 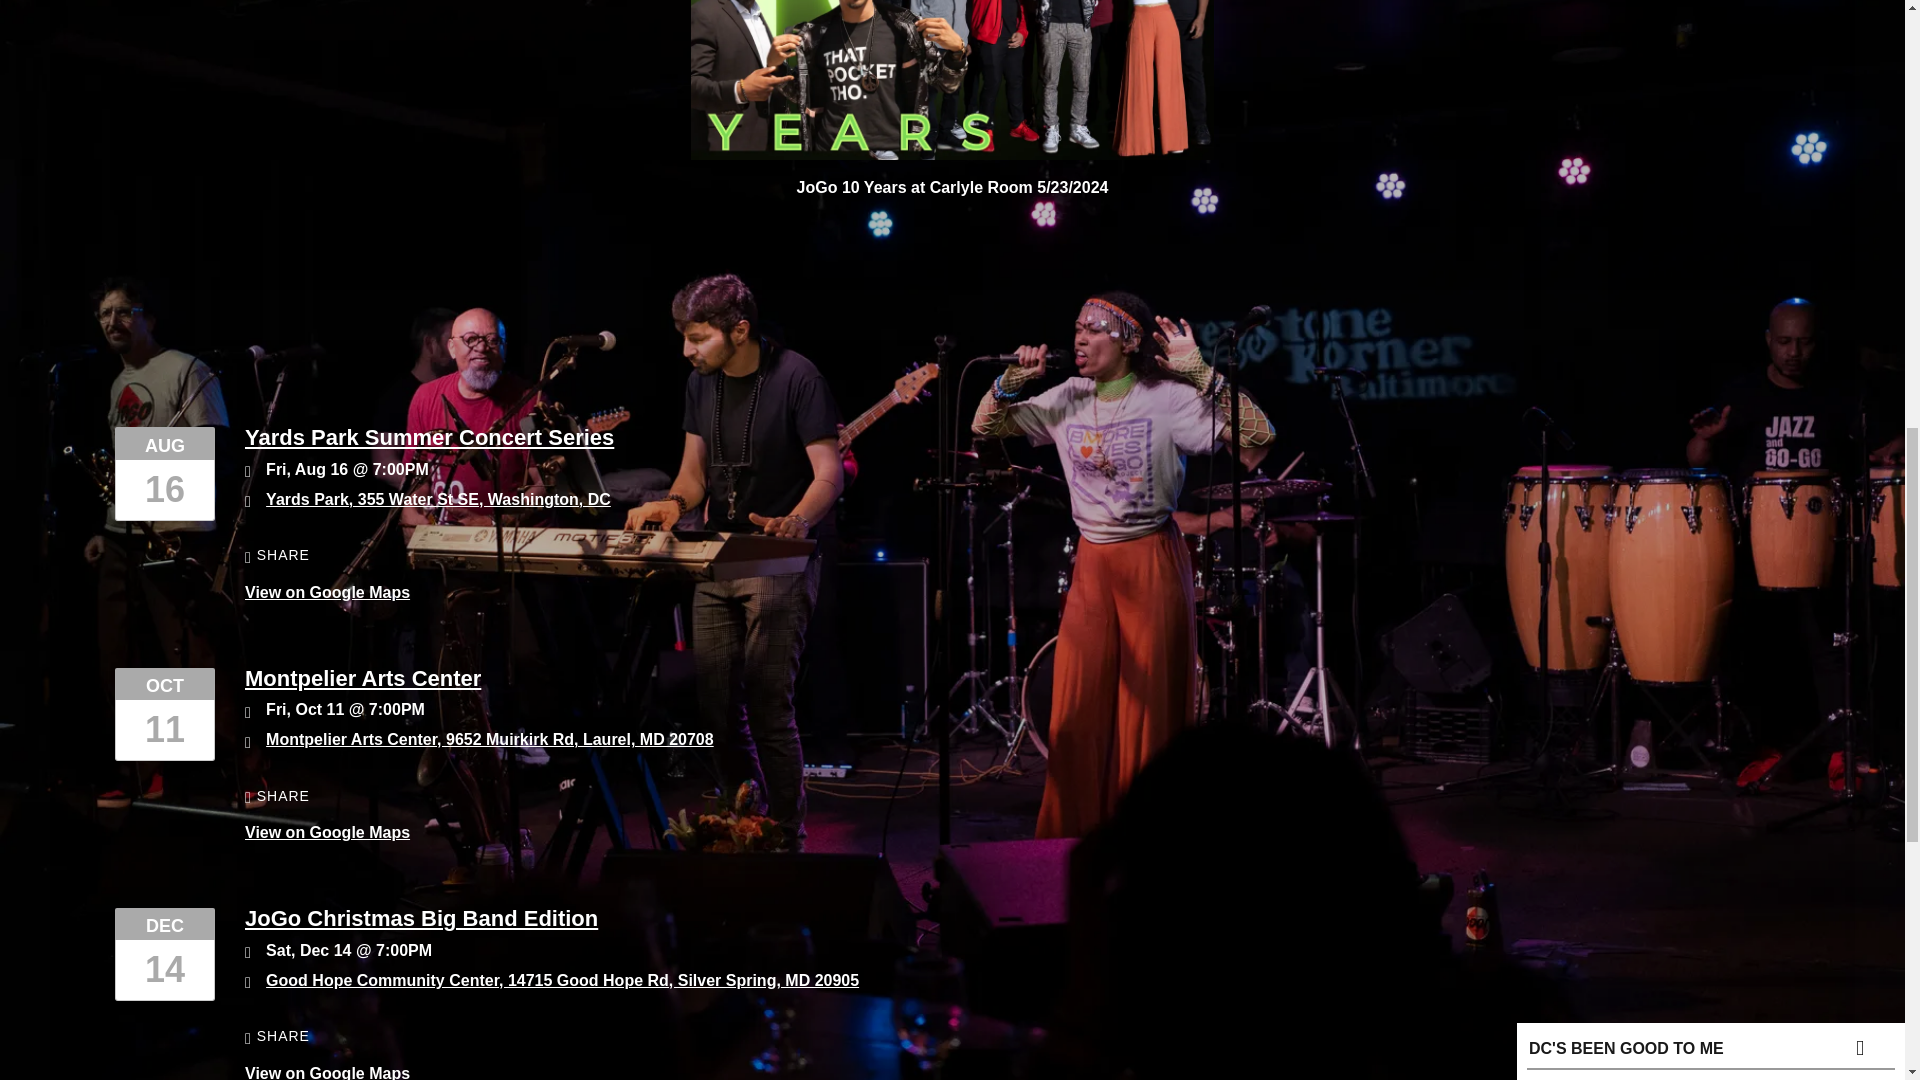 I want to click on Yards Park Summer Concert Series, so click(x=430, y=438).